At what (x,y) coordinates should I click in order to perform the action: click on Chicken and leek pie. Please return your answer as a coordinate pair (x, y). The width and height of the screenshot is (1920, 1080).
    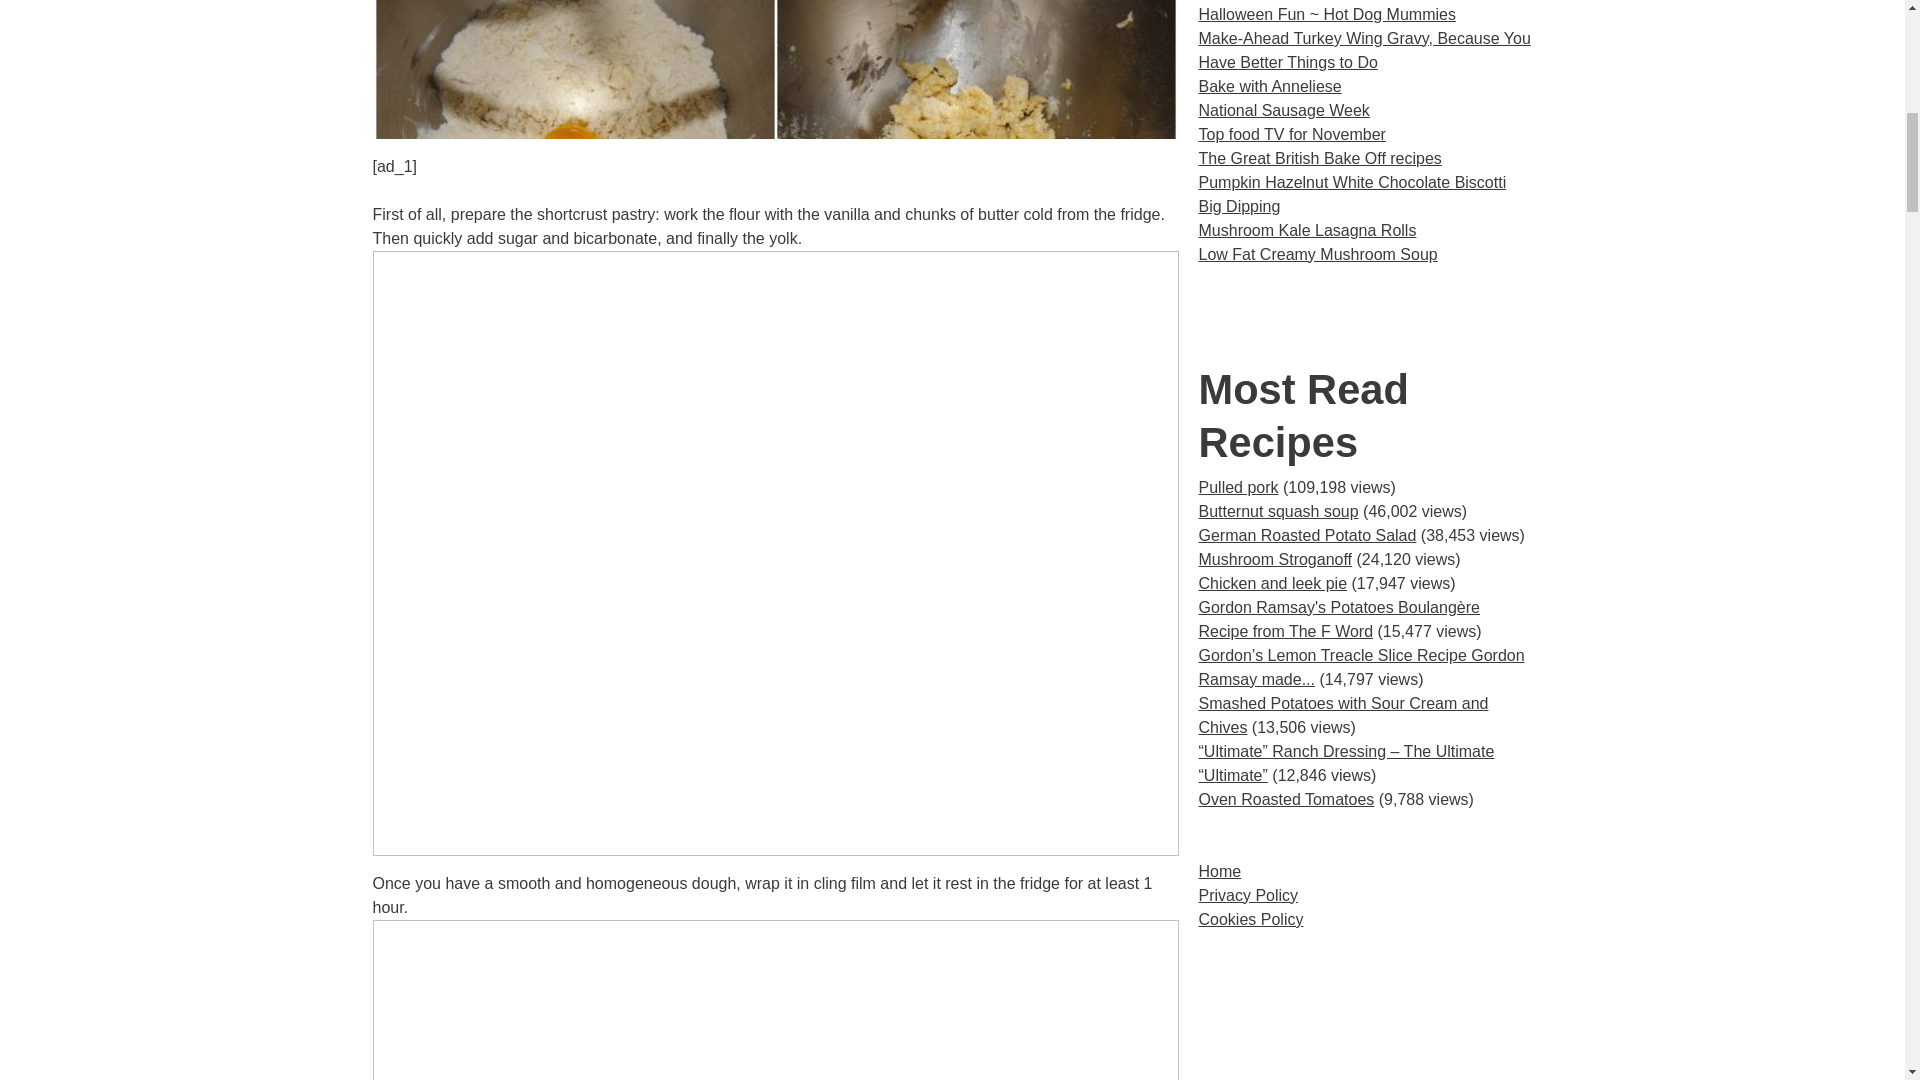
    Looking at the image, I should click on (1272, 582).